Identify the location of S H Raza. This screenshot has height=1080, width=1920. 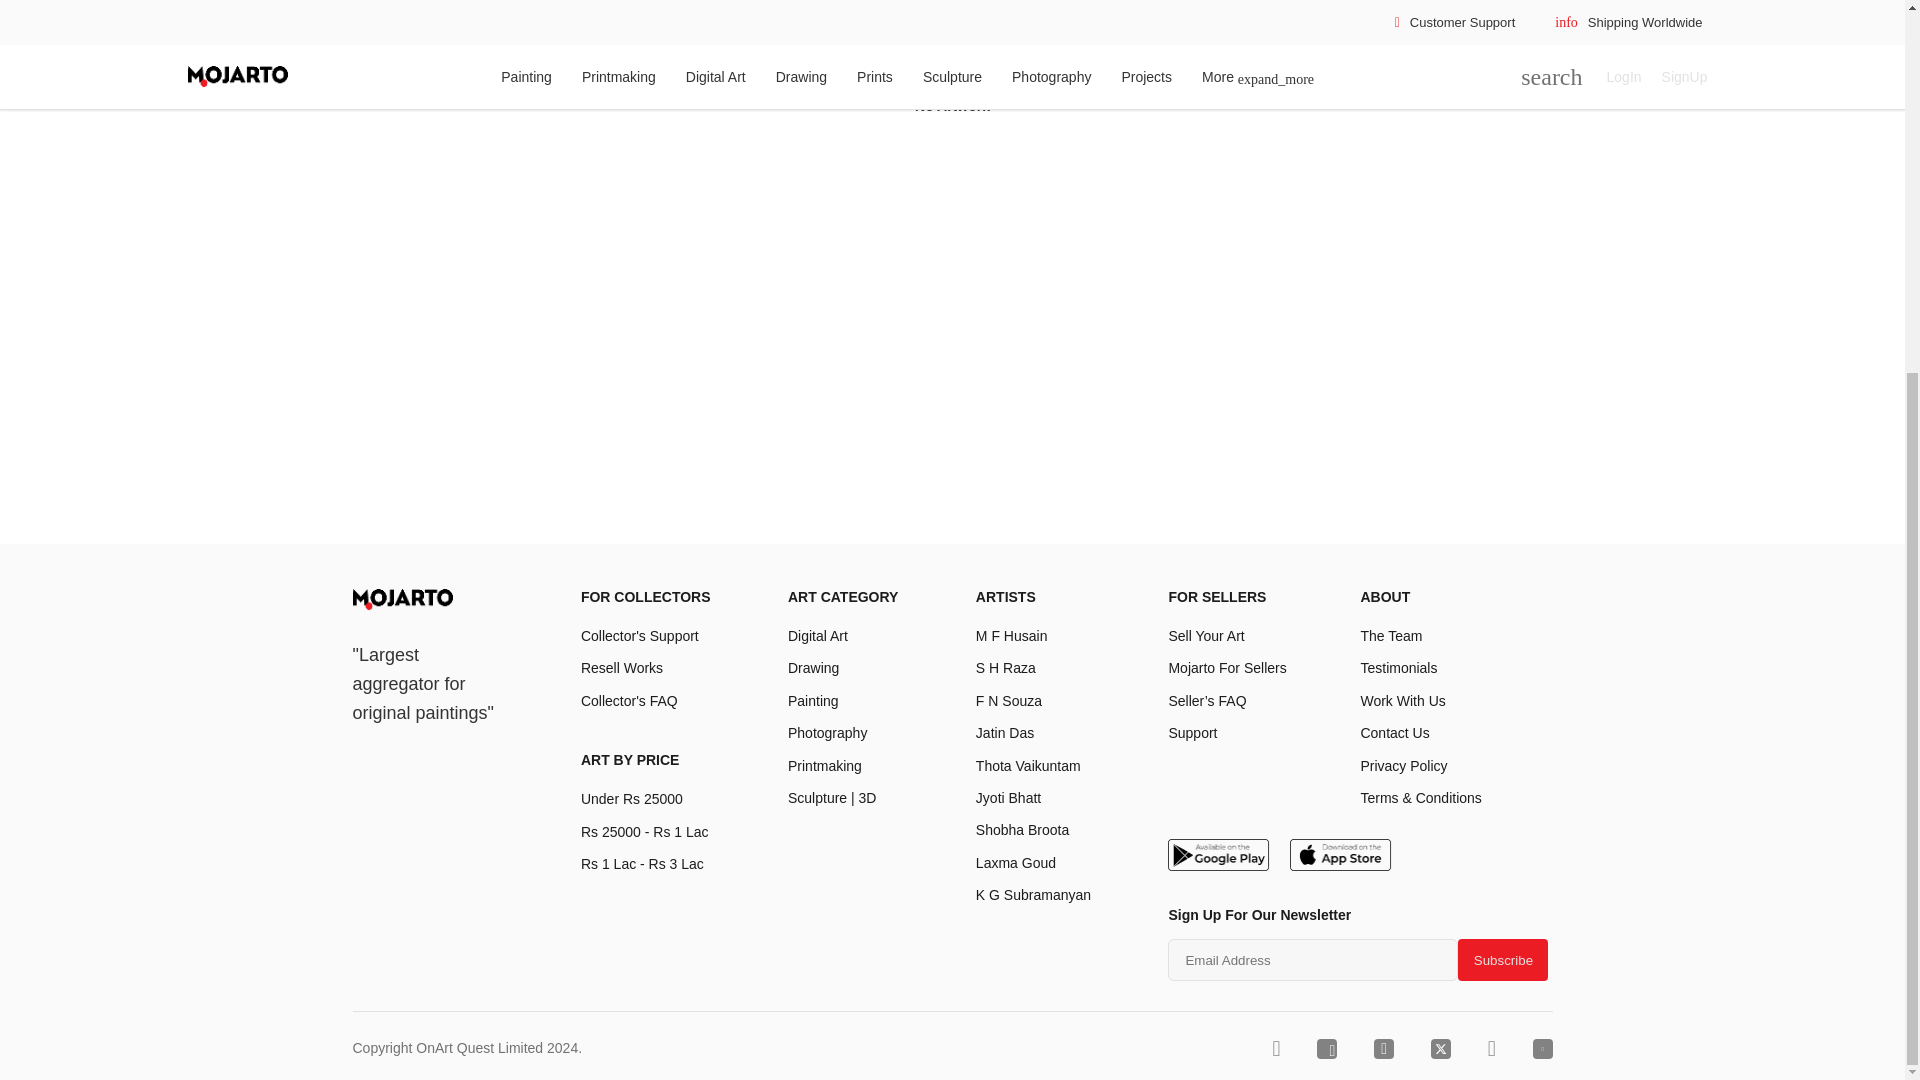
(1006, 668).